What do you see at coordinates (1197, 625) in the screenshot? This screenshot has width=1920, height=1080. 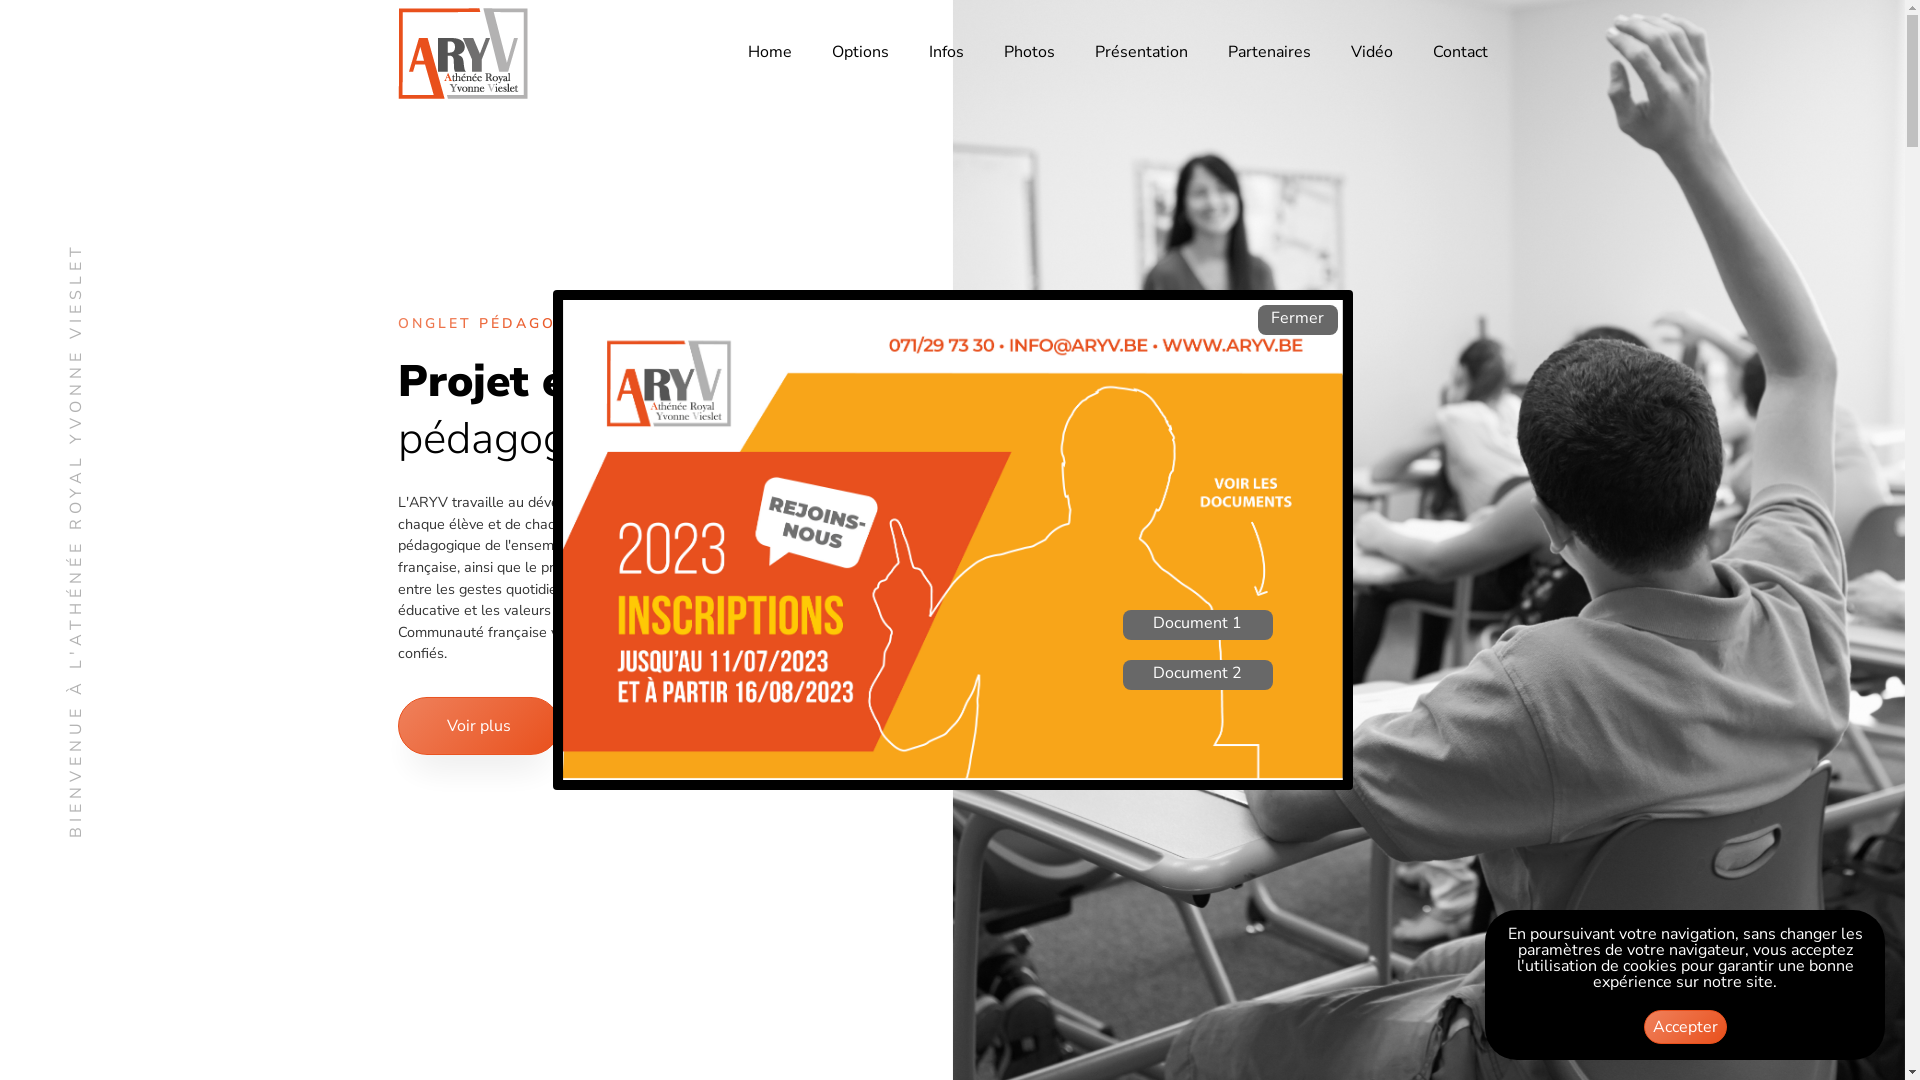 I see `Document 1` at bounding box center [1197, 625].